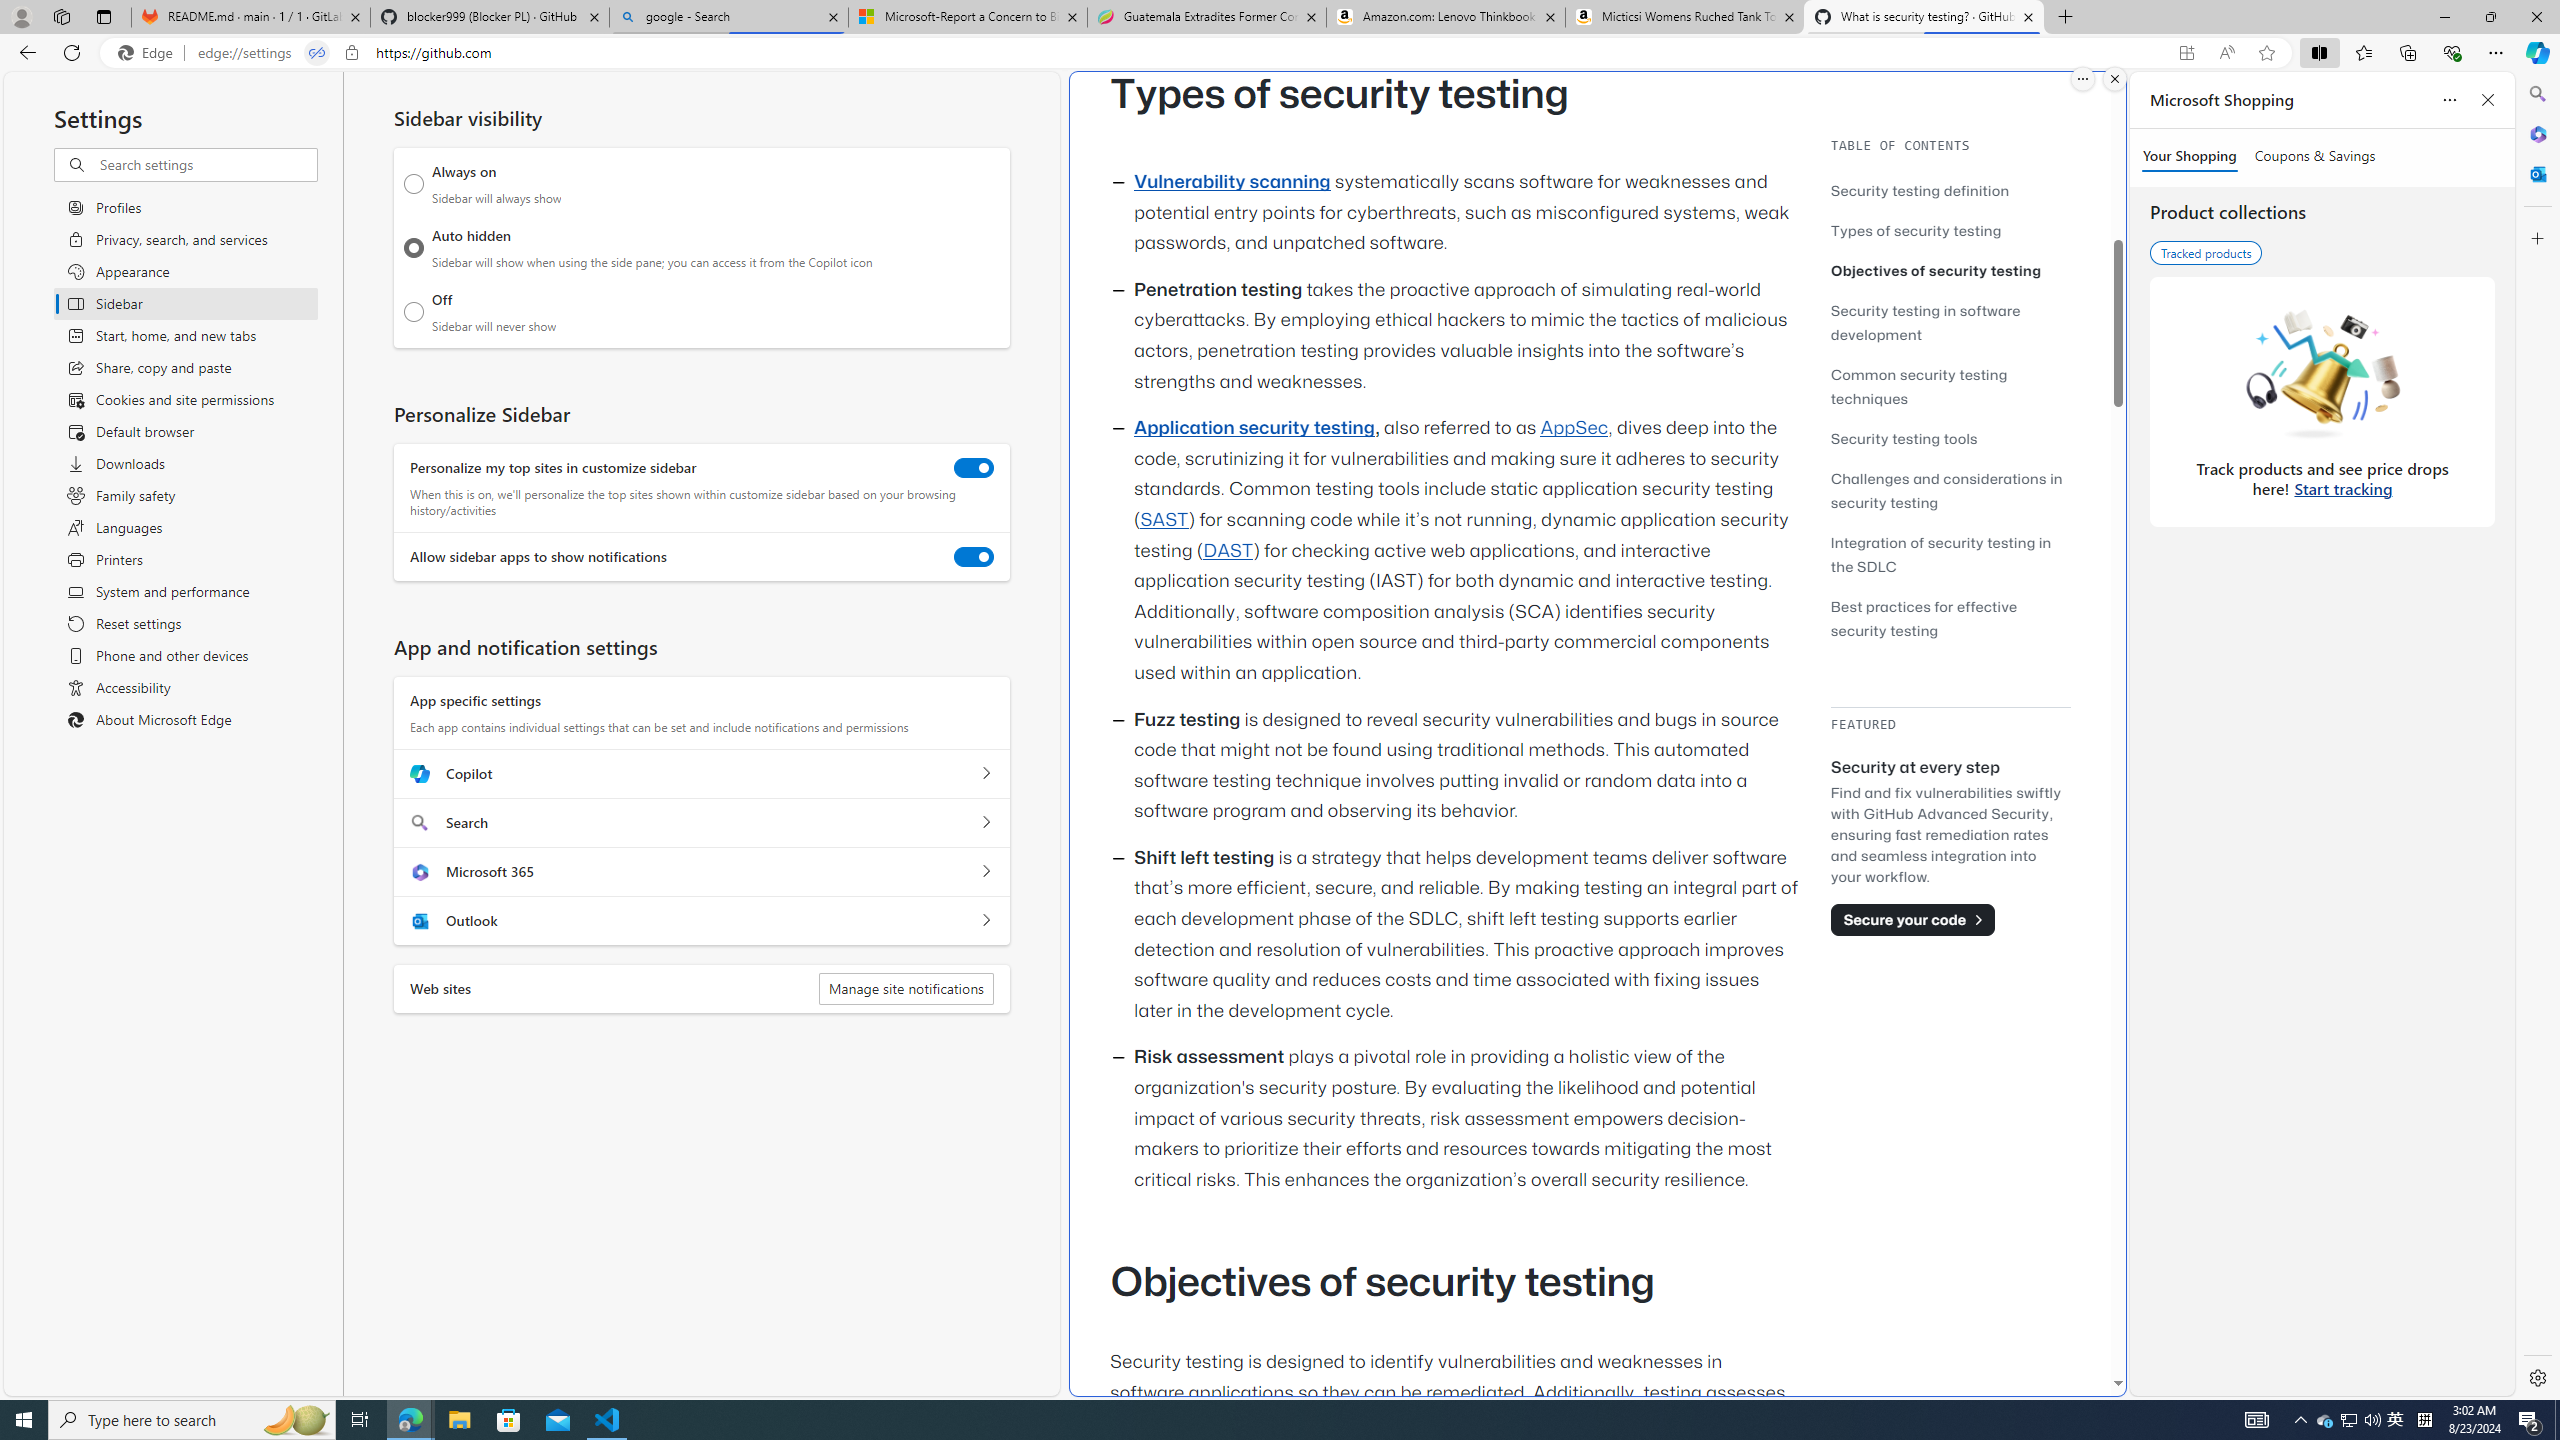 This screenshot has width=2560, height=1440. What do you see at coordinates (1924, 618) in the screenshot?
I see `Best practices for effective security testing` at bounding box center [1924, 618].